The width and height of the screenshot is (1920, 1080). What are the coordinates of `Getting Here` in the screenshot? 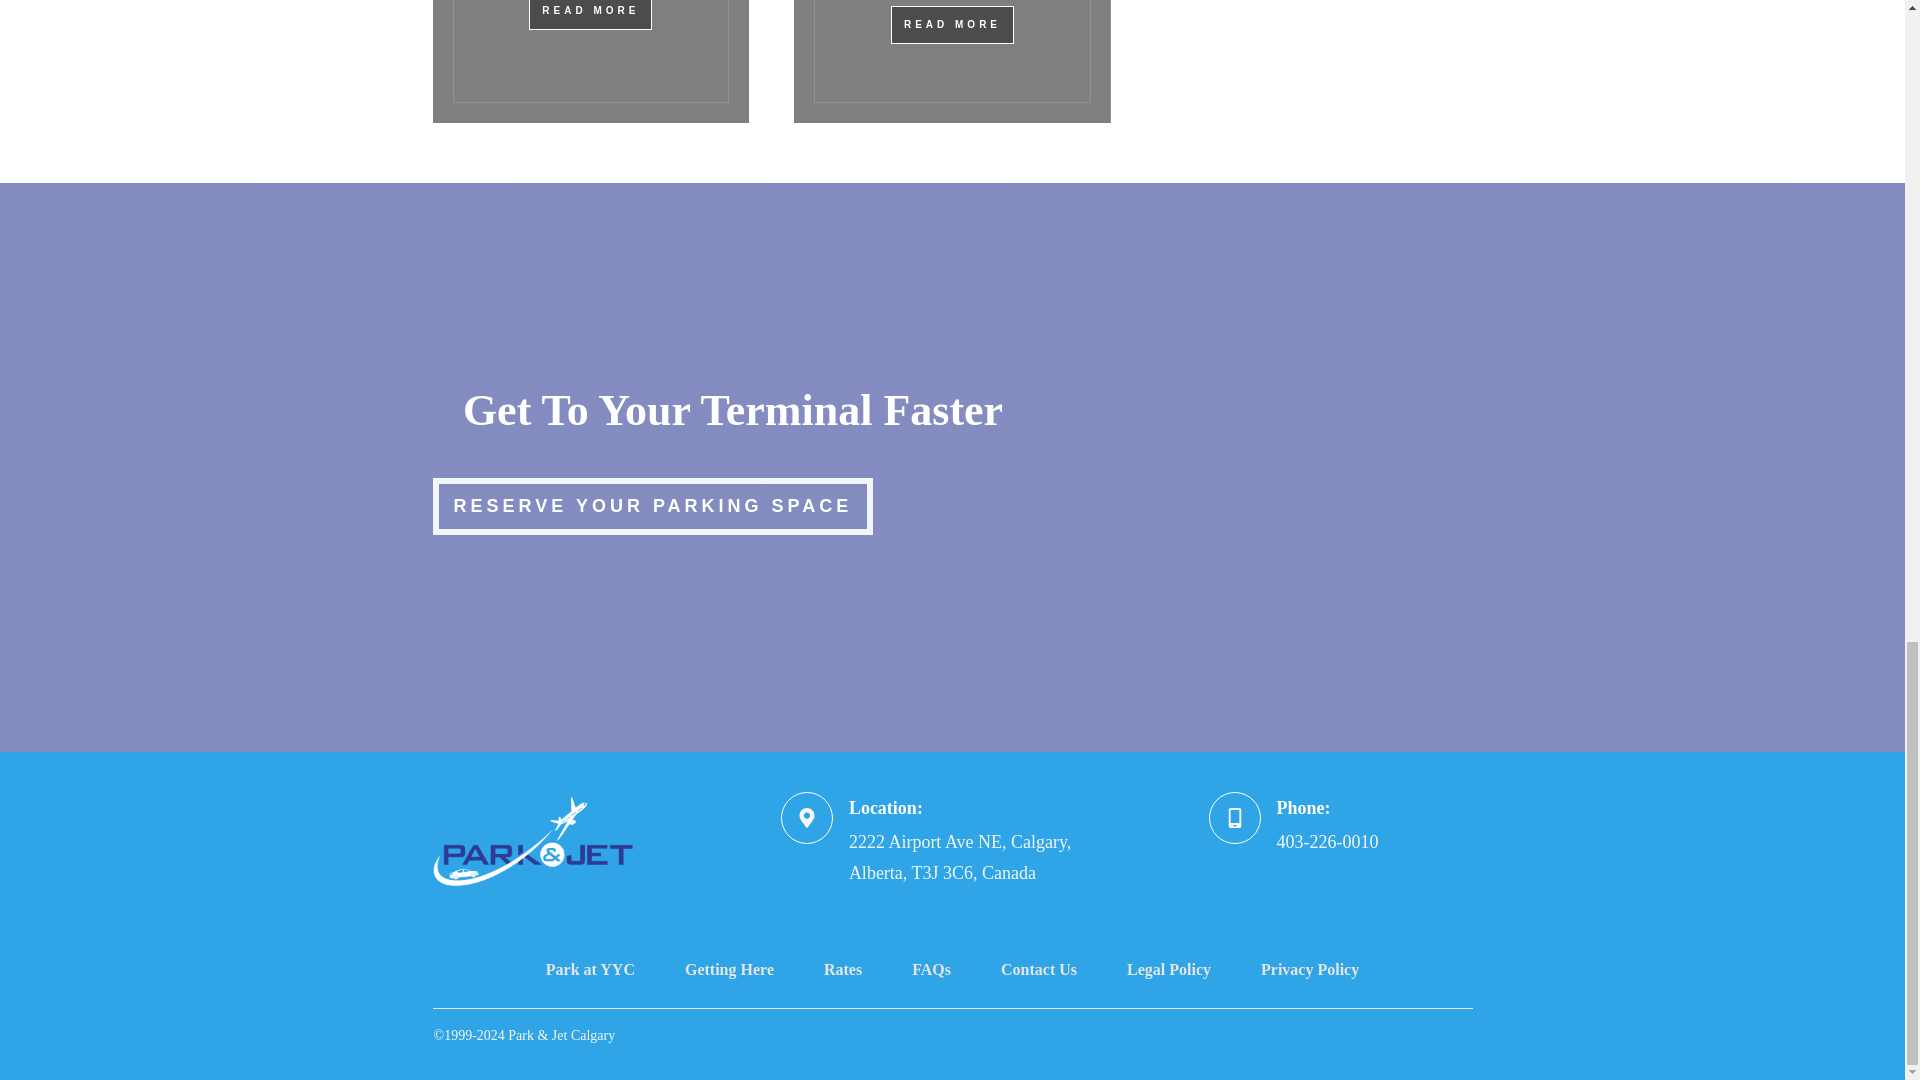 It's located at (729, 970).